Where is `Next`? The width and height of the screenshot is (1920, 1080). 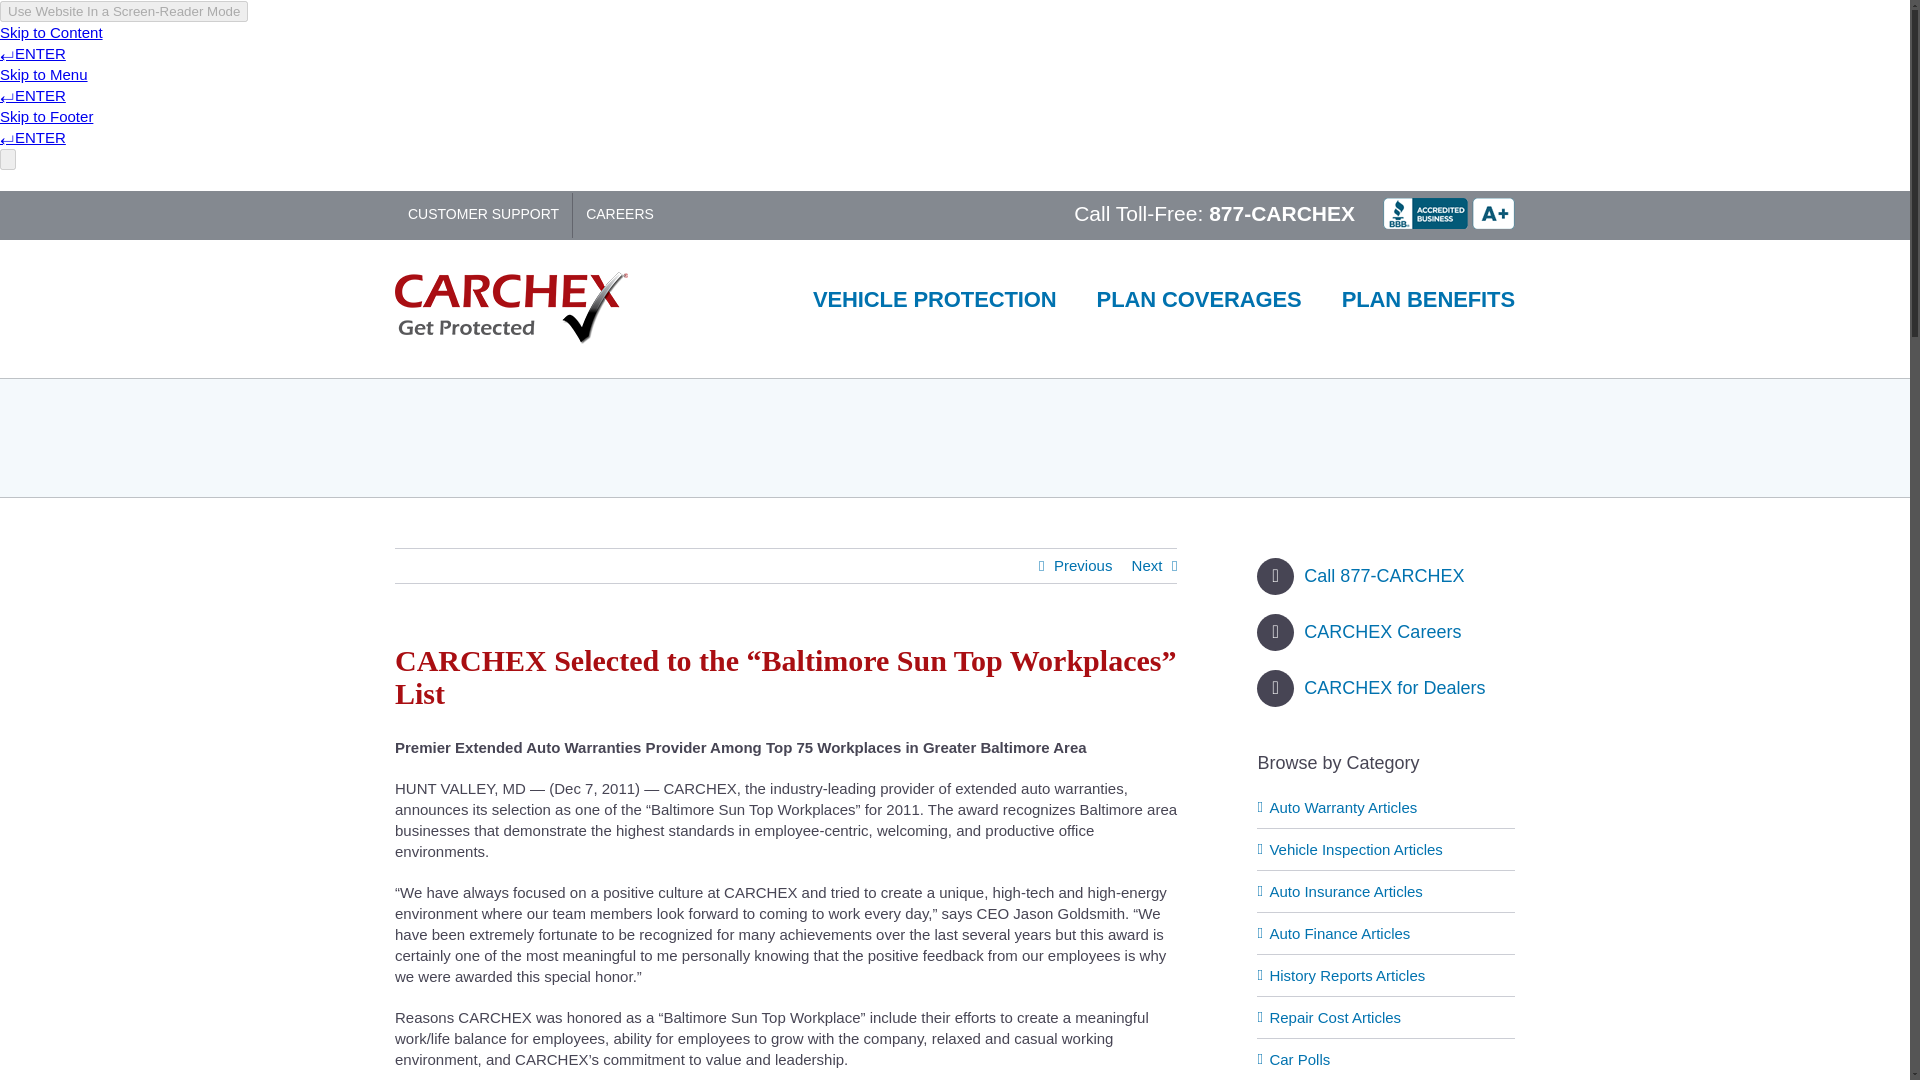
Next is located at coordinates (1148, 566).